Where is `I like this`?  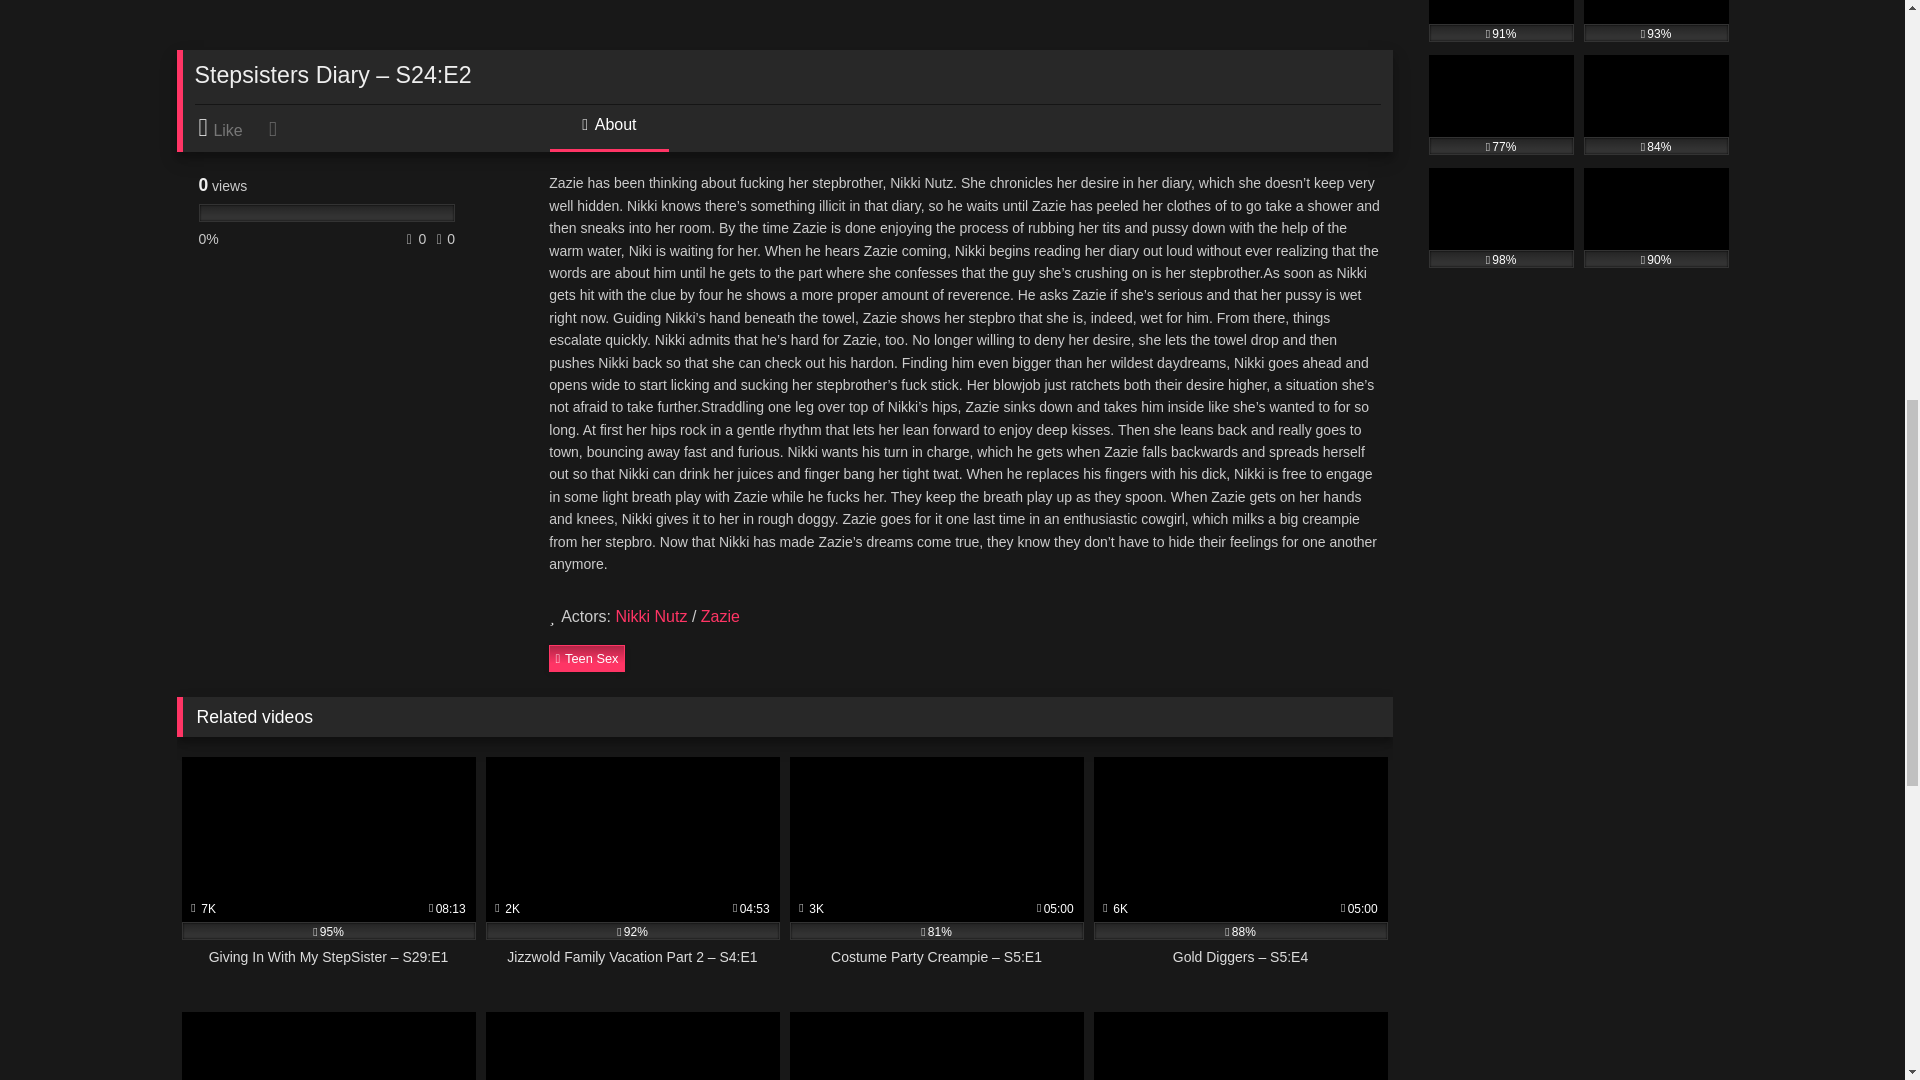 I like this is located at coordinates (230, 128).